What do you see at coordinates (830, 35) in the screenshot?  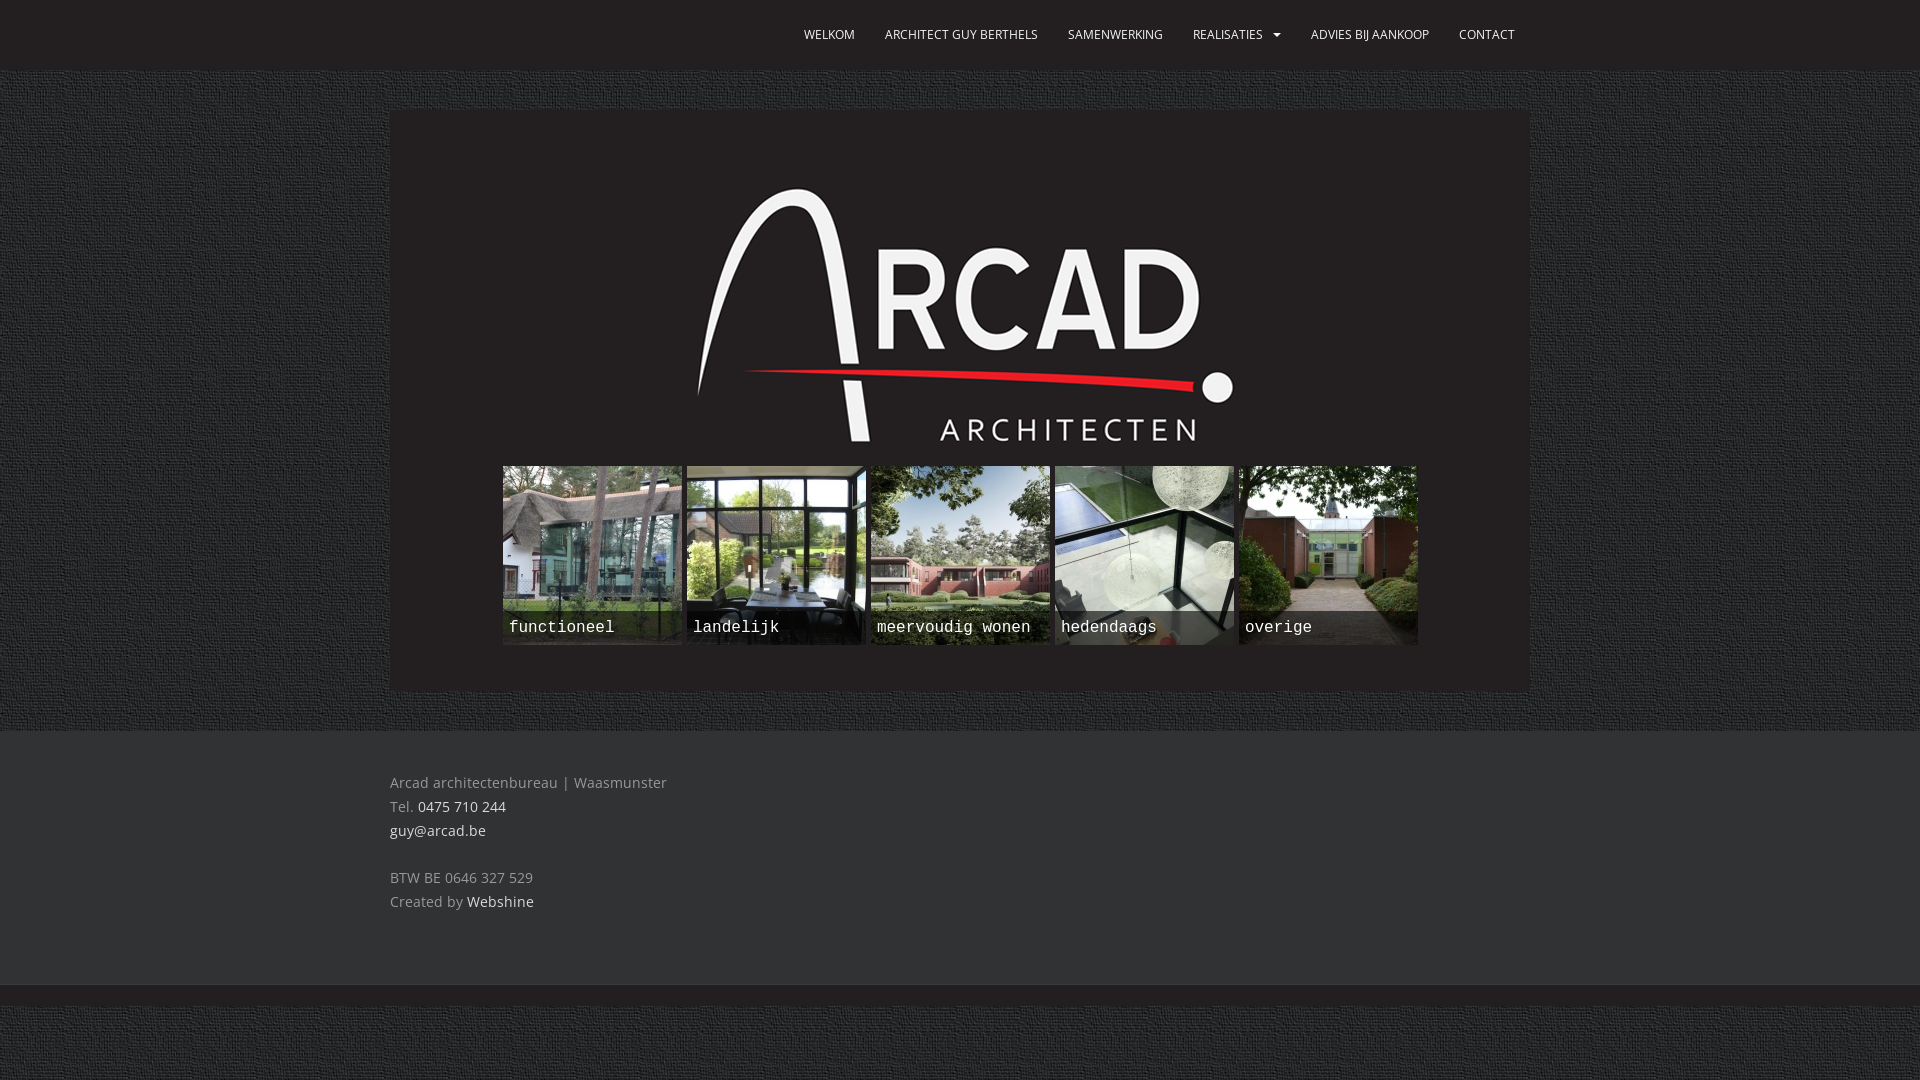 I see `WELKOM` at bounding box center [830, 35].